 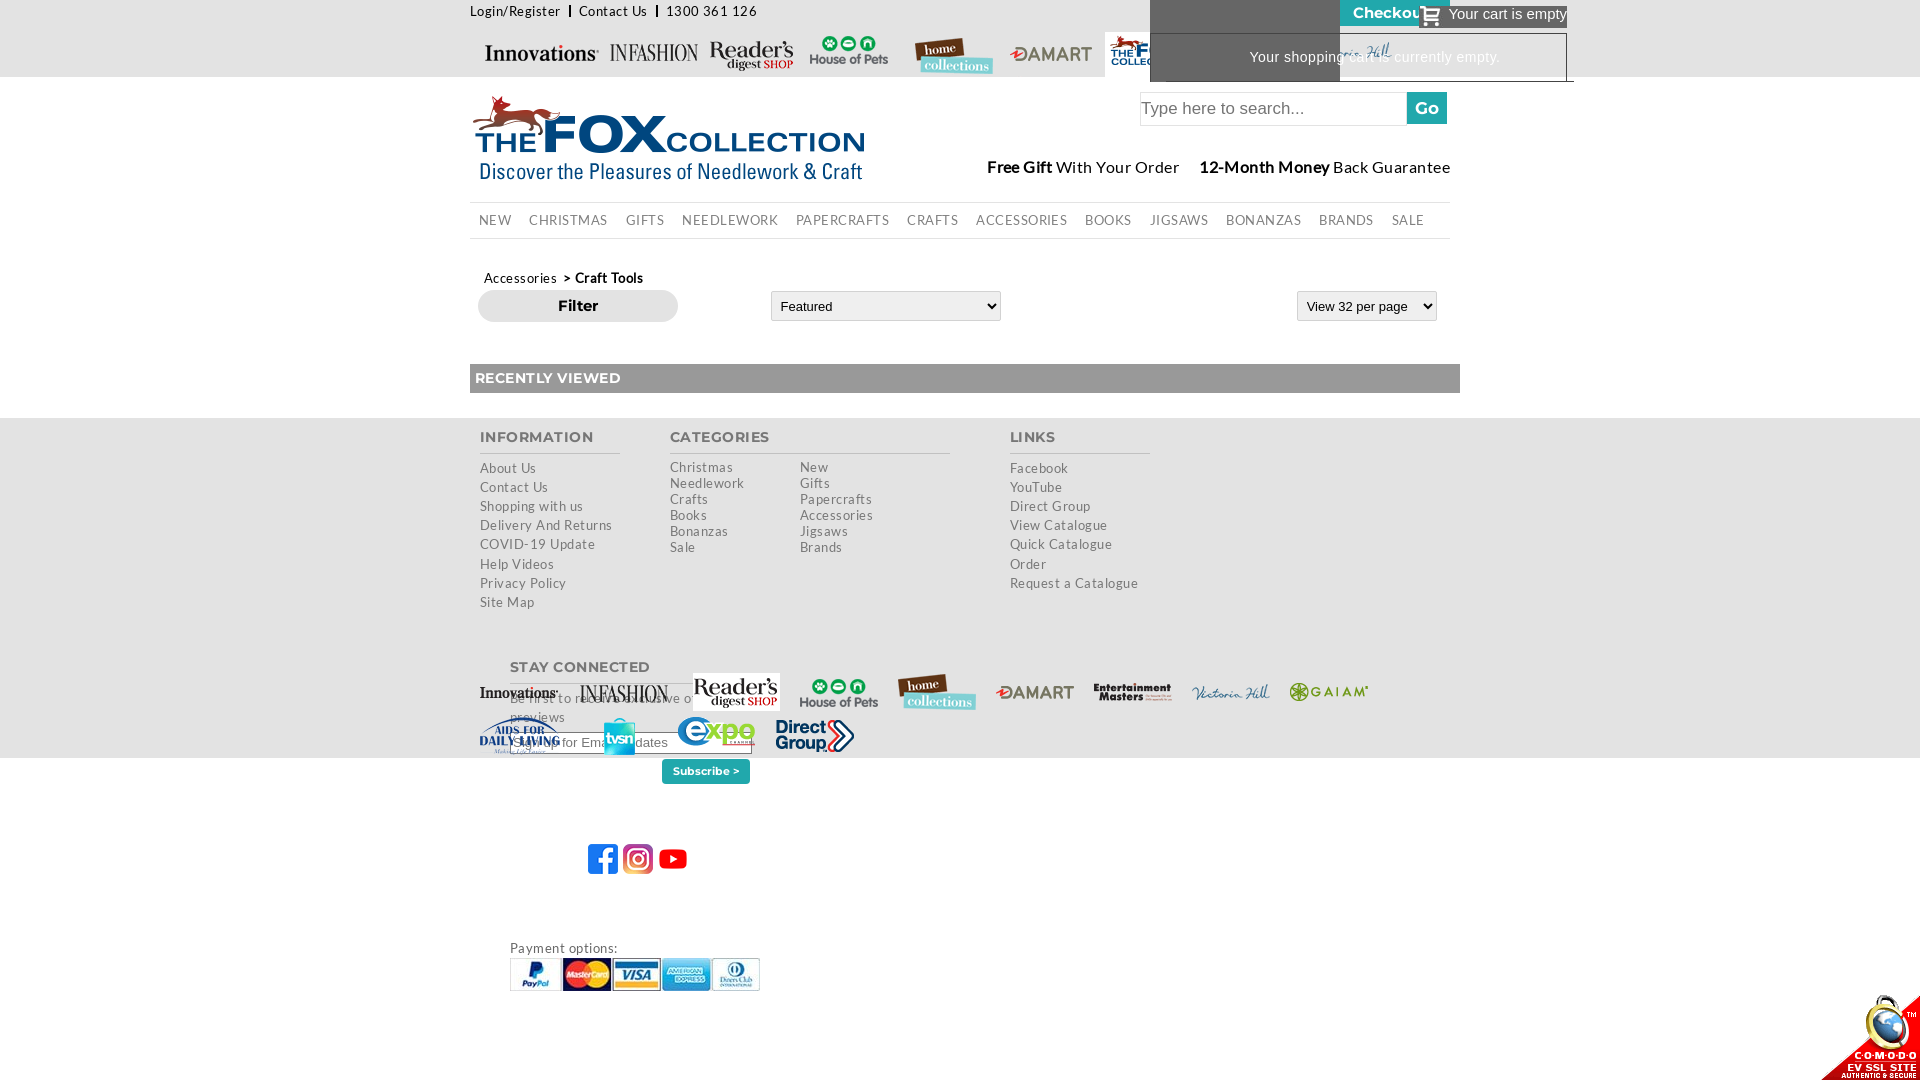 I want to click on Checkout >, so click(x=1395, y=13).